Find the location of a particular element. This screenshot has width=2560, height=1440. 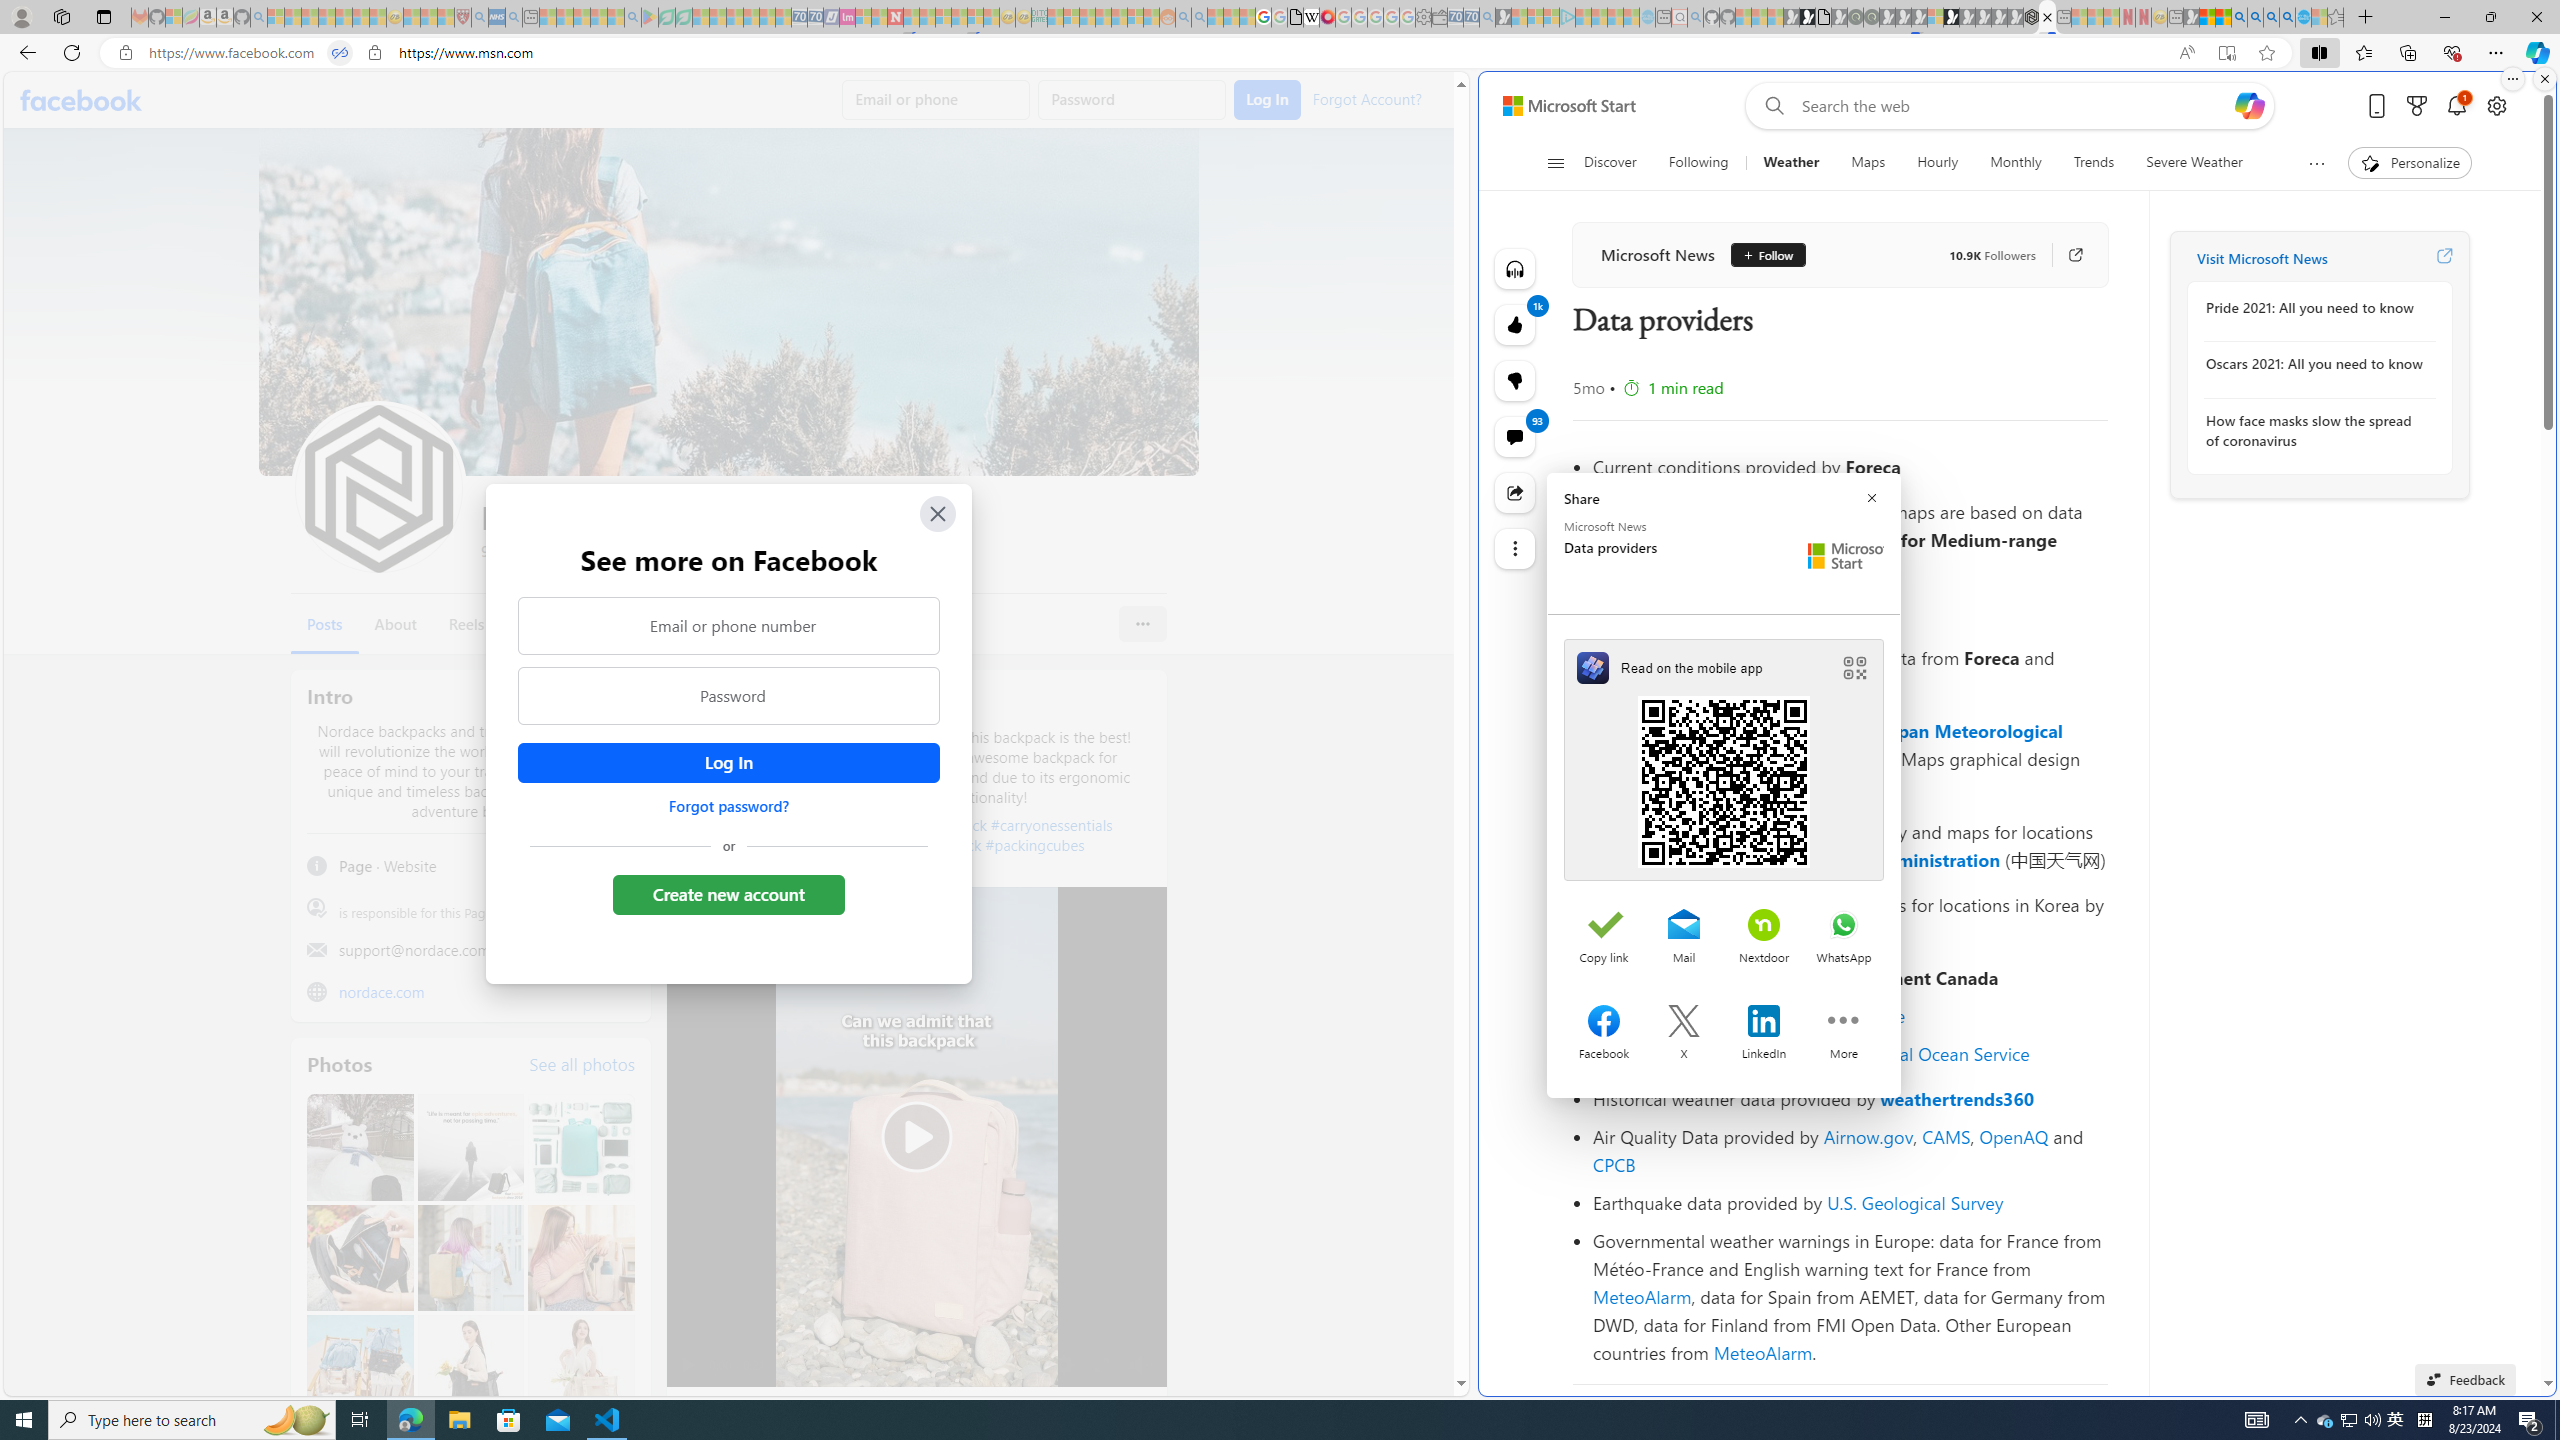

Bing AI - Search is located at coordinates (2238, 17).